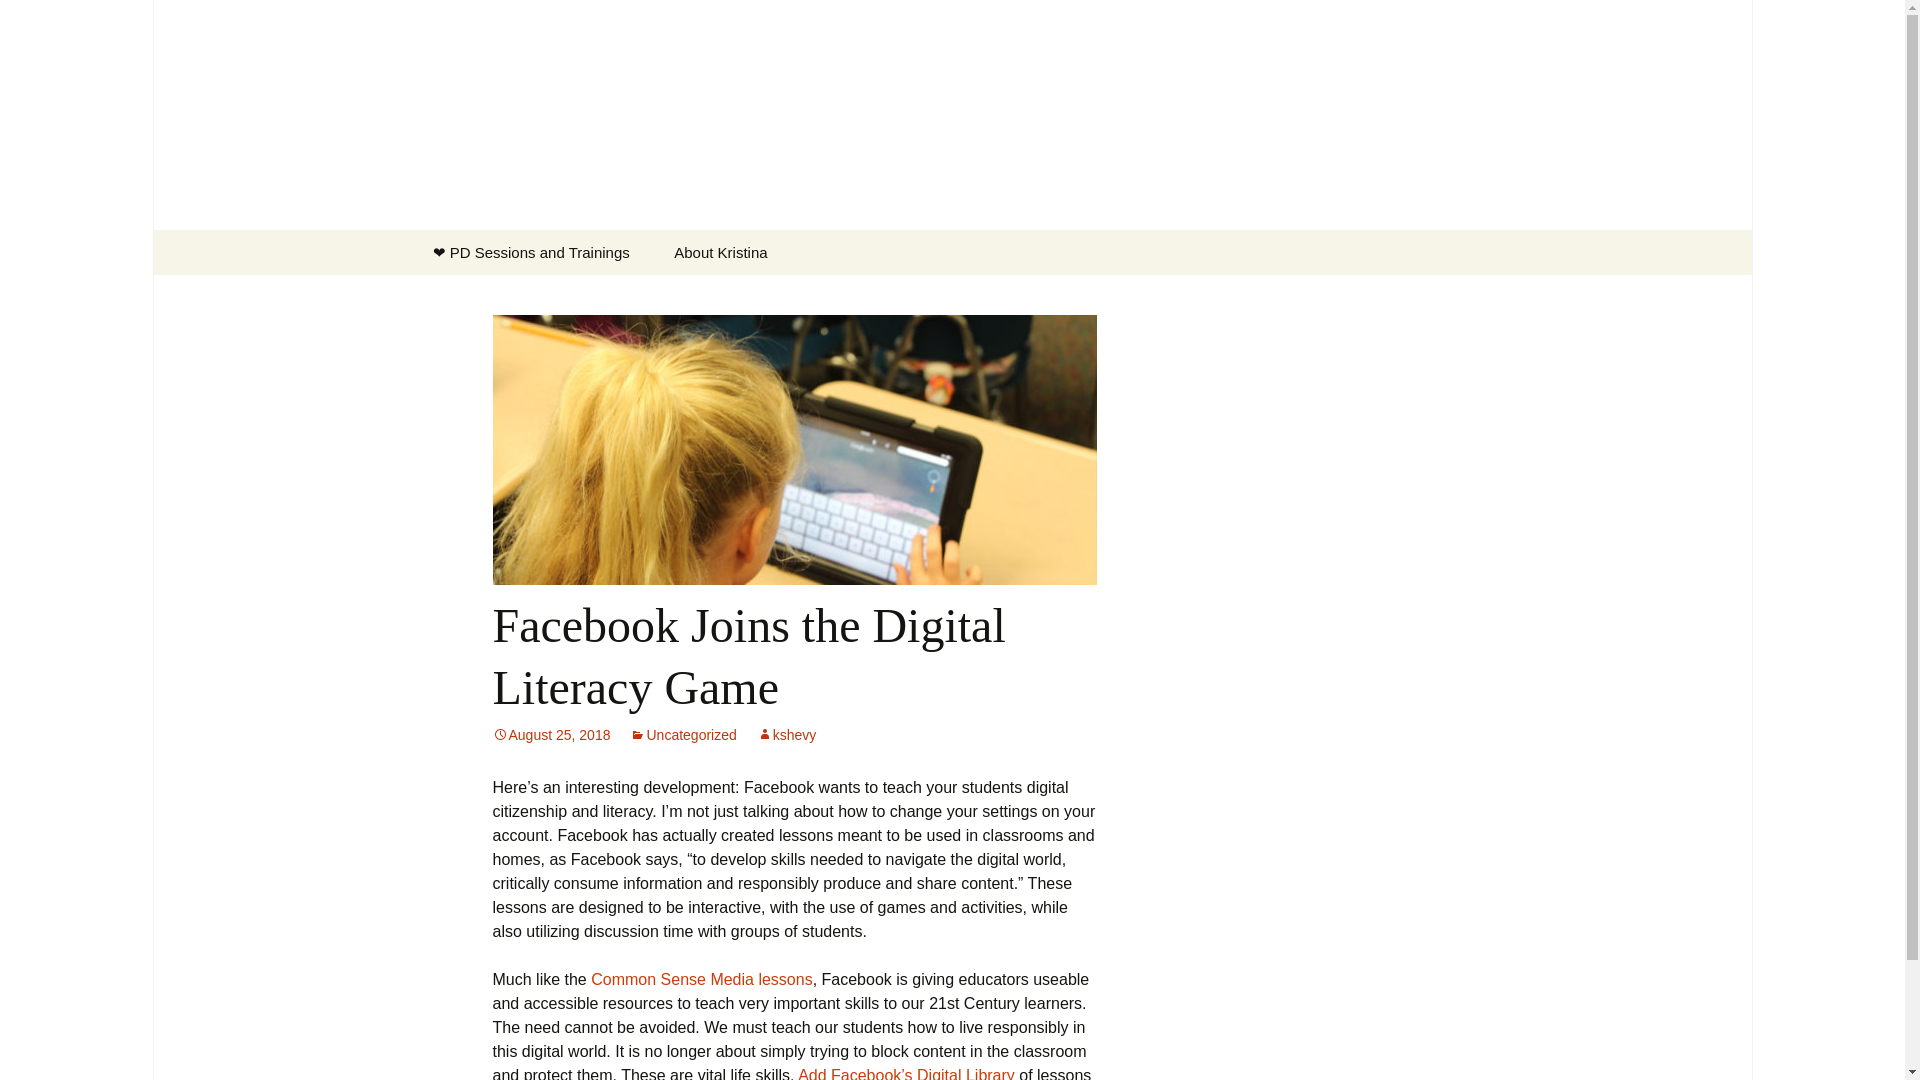 The width and height of the screenshot is (1920, 1080). Describe the element at coordinates (786, 734) in the screenshot. I see `kshevy` at that location.